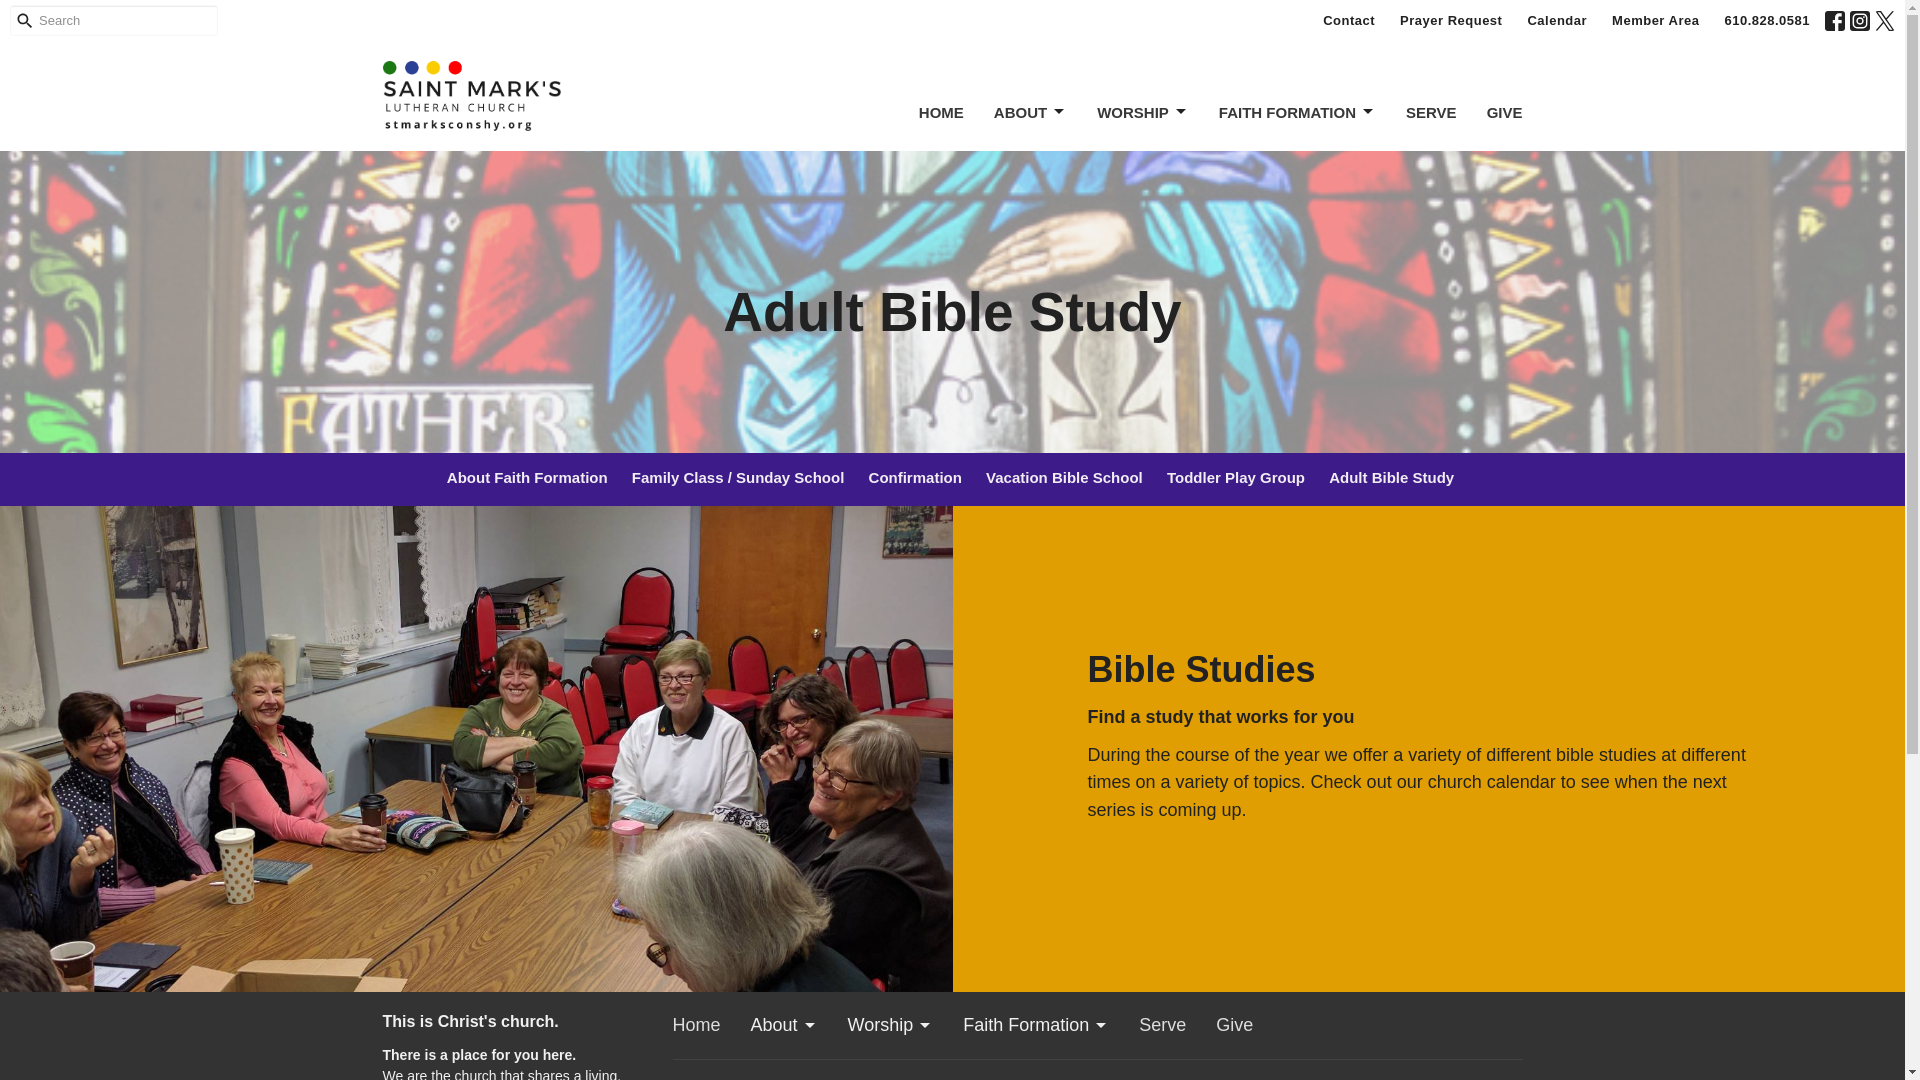 The image size is (1920, 1080). Describe the element at coordinates (1030, 112) in the screenshot. I see `ABOUT` at that location.